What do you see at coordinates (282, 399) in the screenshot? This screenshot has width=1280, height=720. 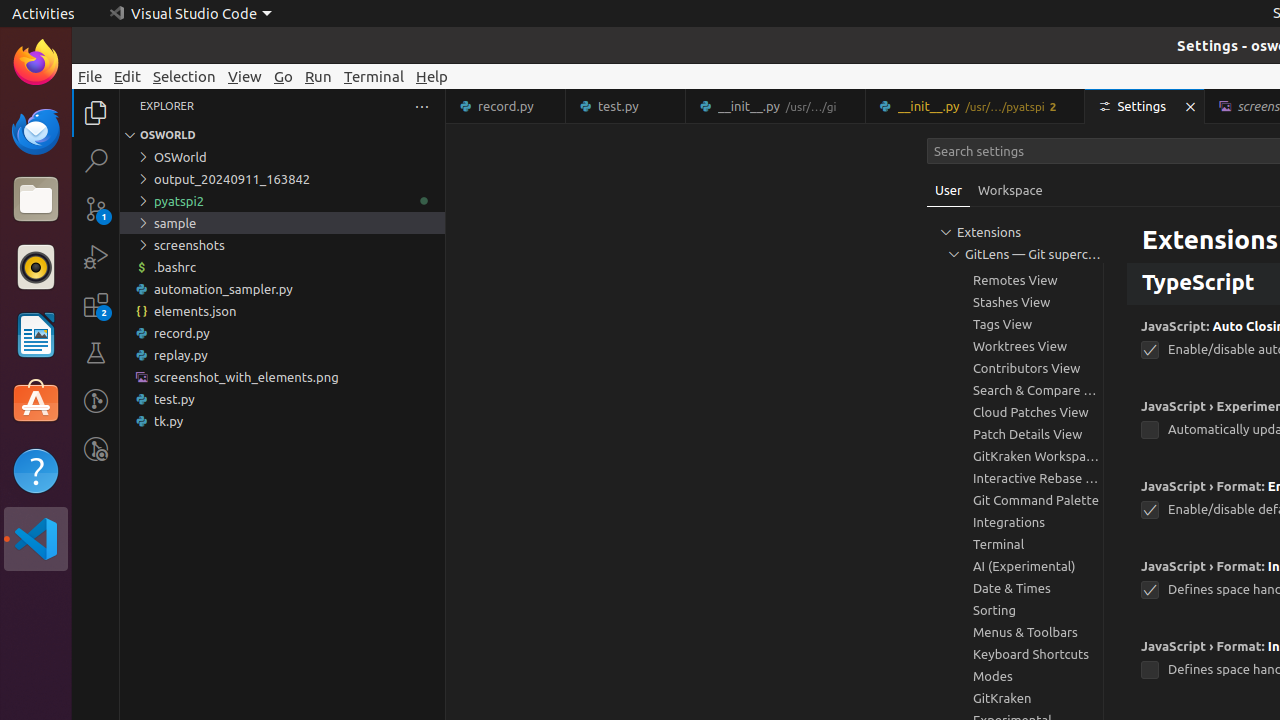 I see `test.py` at bounding box center [282, 399].